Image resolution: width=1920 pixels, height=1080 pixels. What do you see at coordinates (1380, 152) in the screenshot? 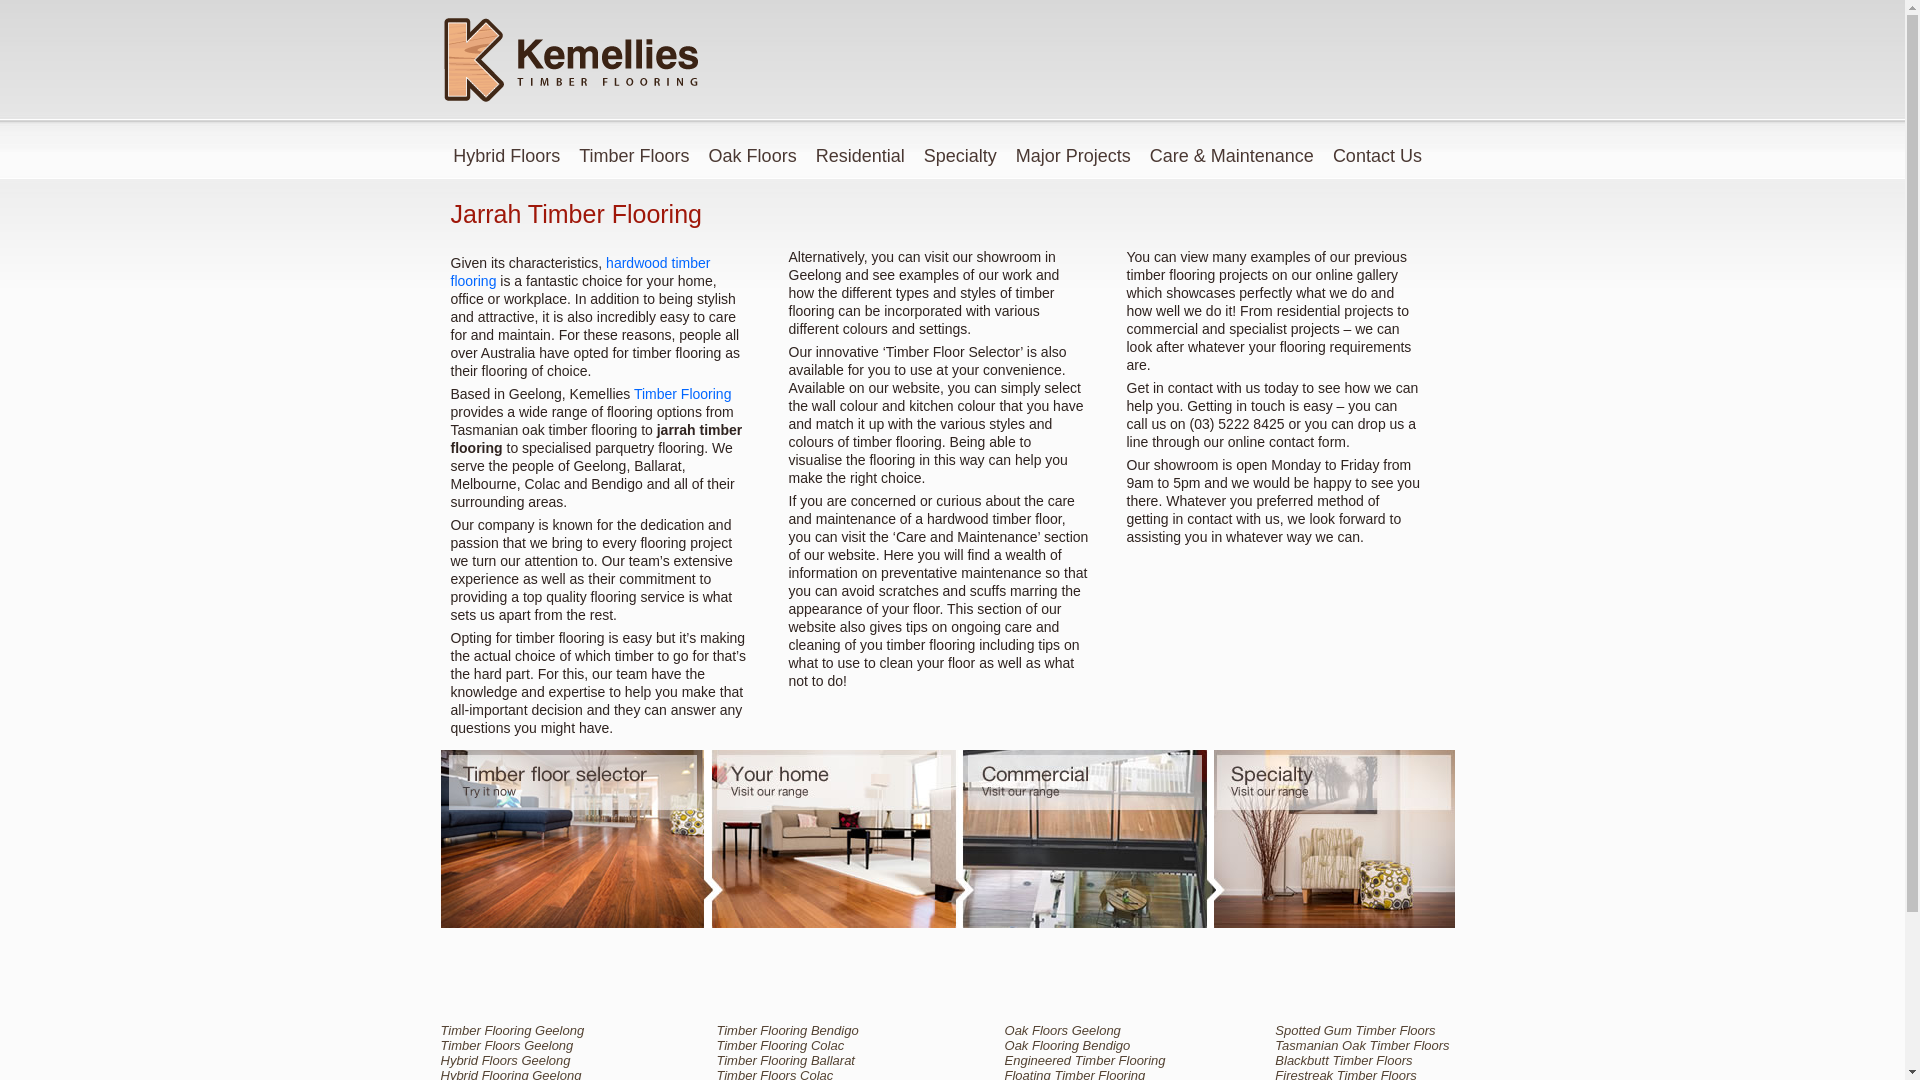
I see `Contact Us` at bounding box center [1380, 152].